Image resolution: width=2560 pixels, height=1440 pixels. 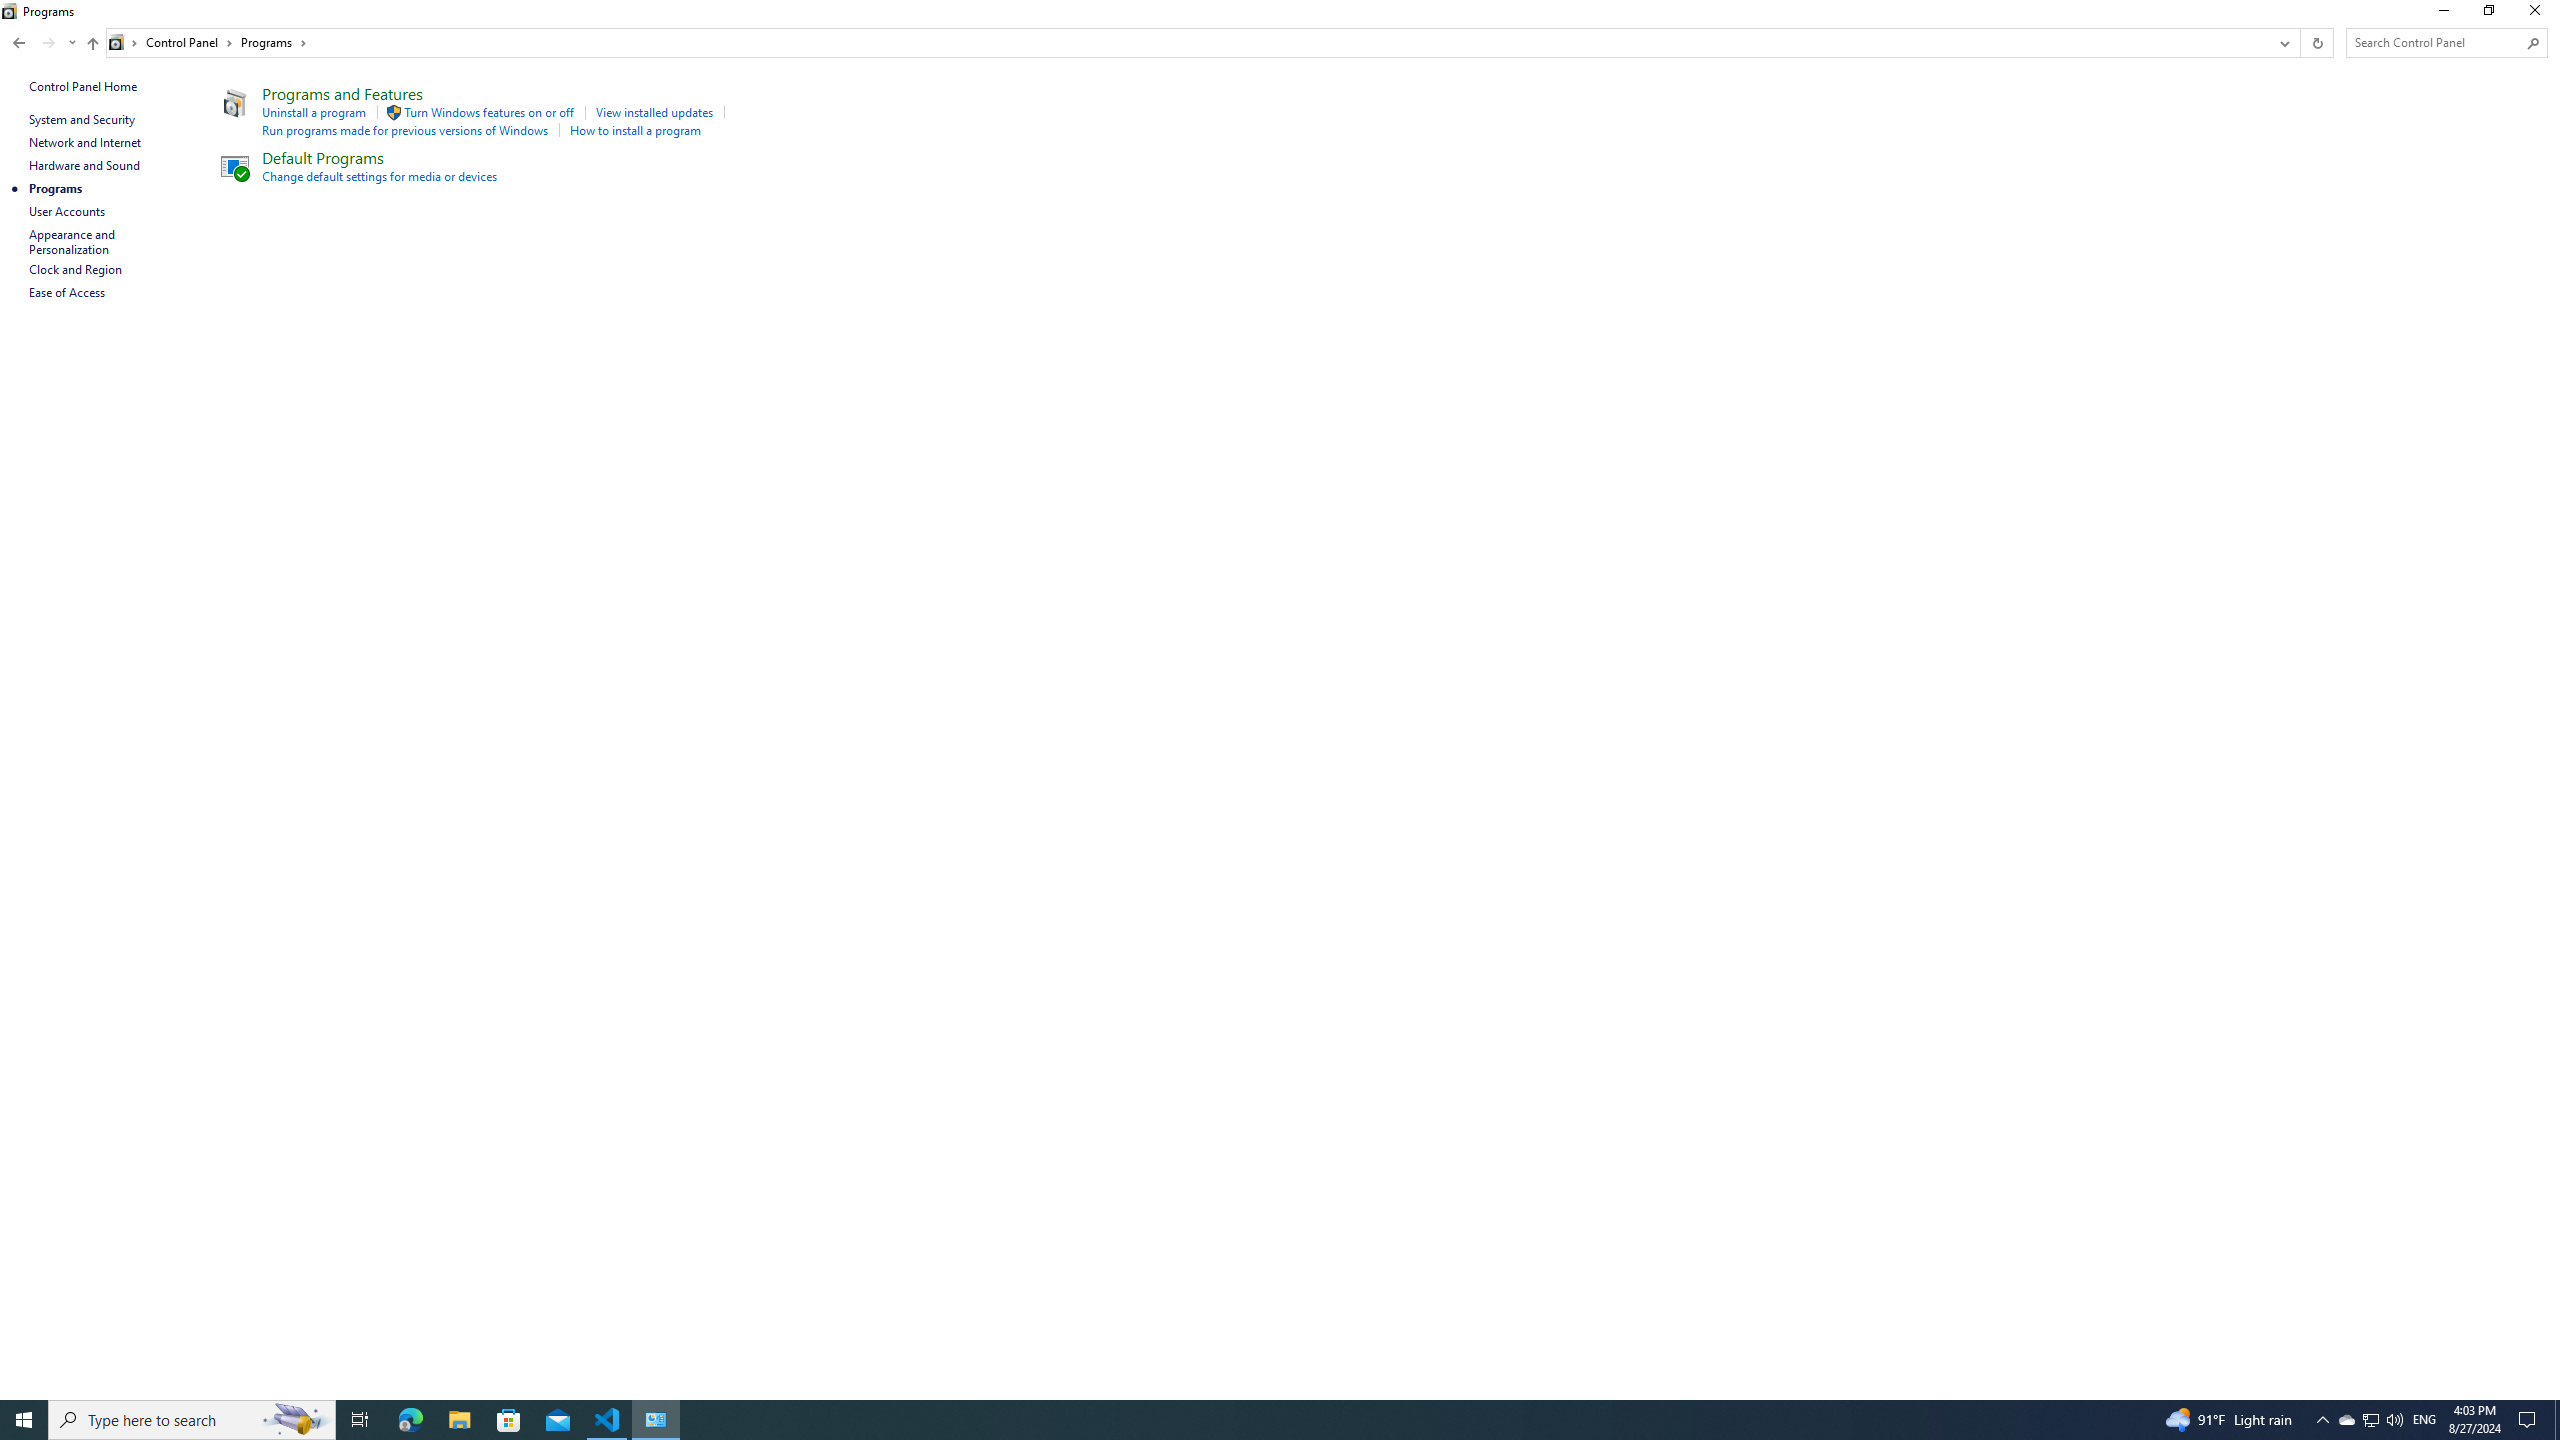 What do you see at coordinates (2315, 42) in the screenshot?
I see `Refresh "Programs" (F5)` at bounding box center [2315, 42].